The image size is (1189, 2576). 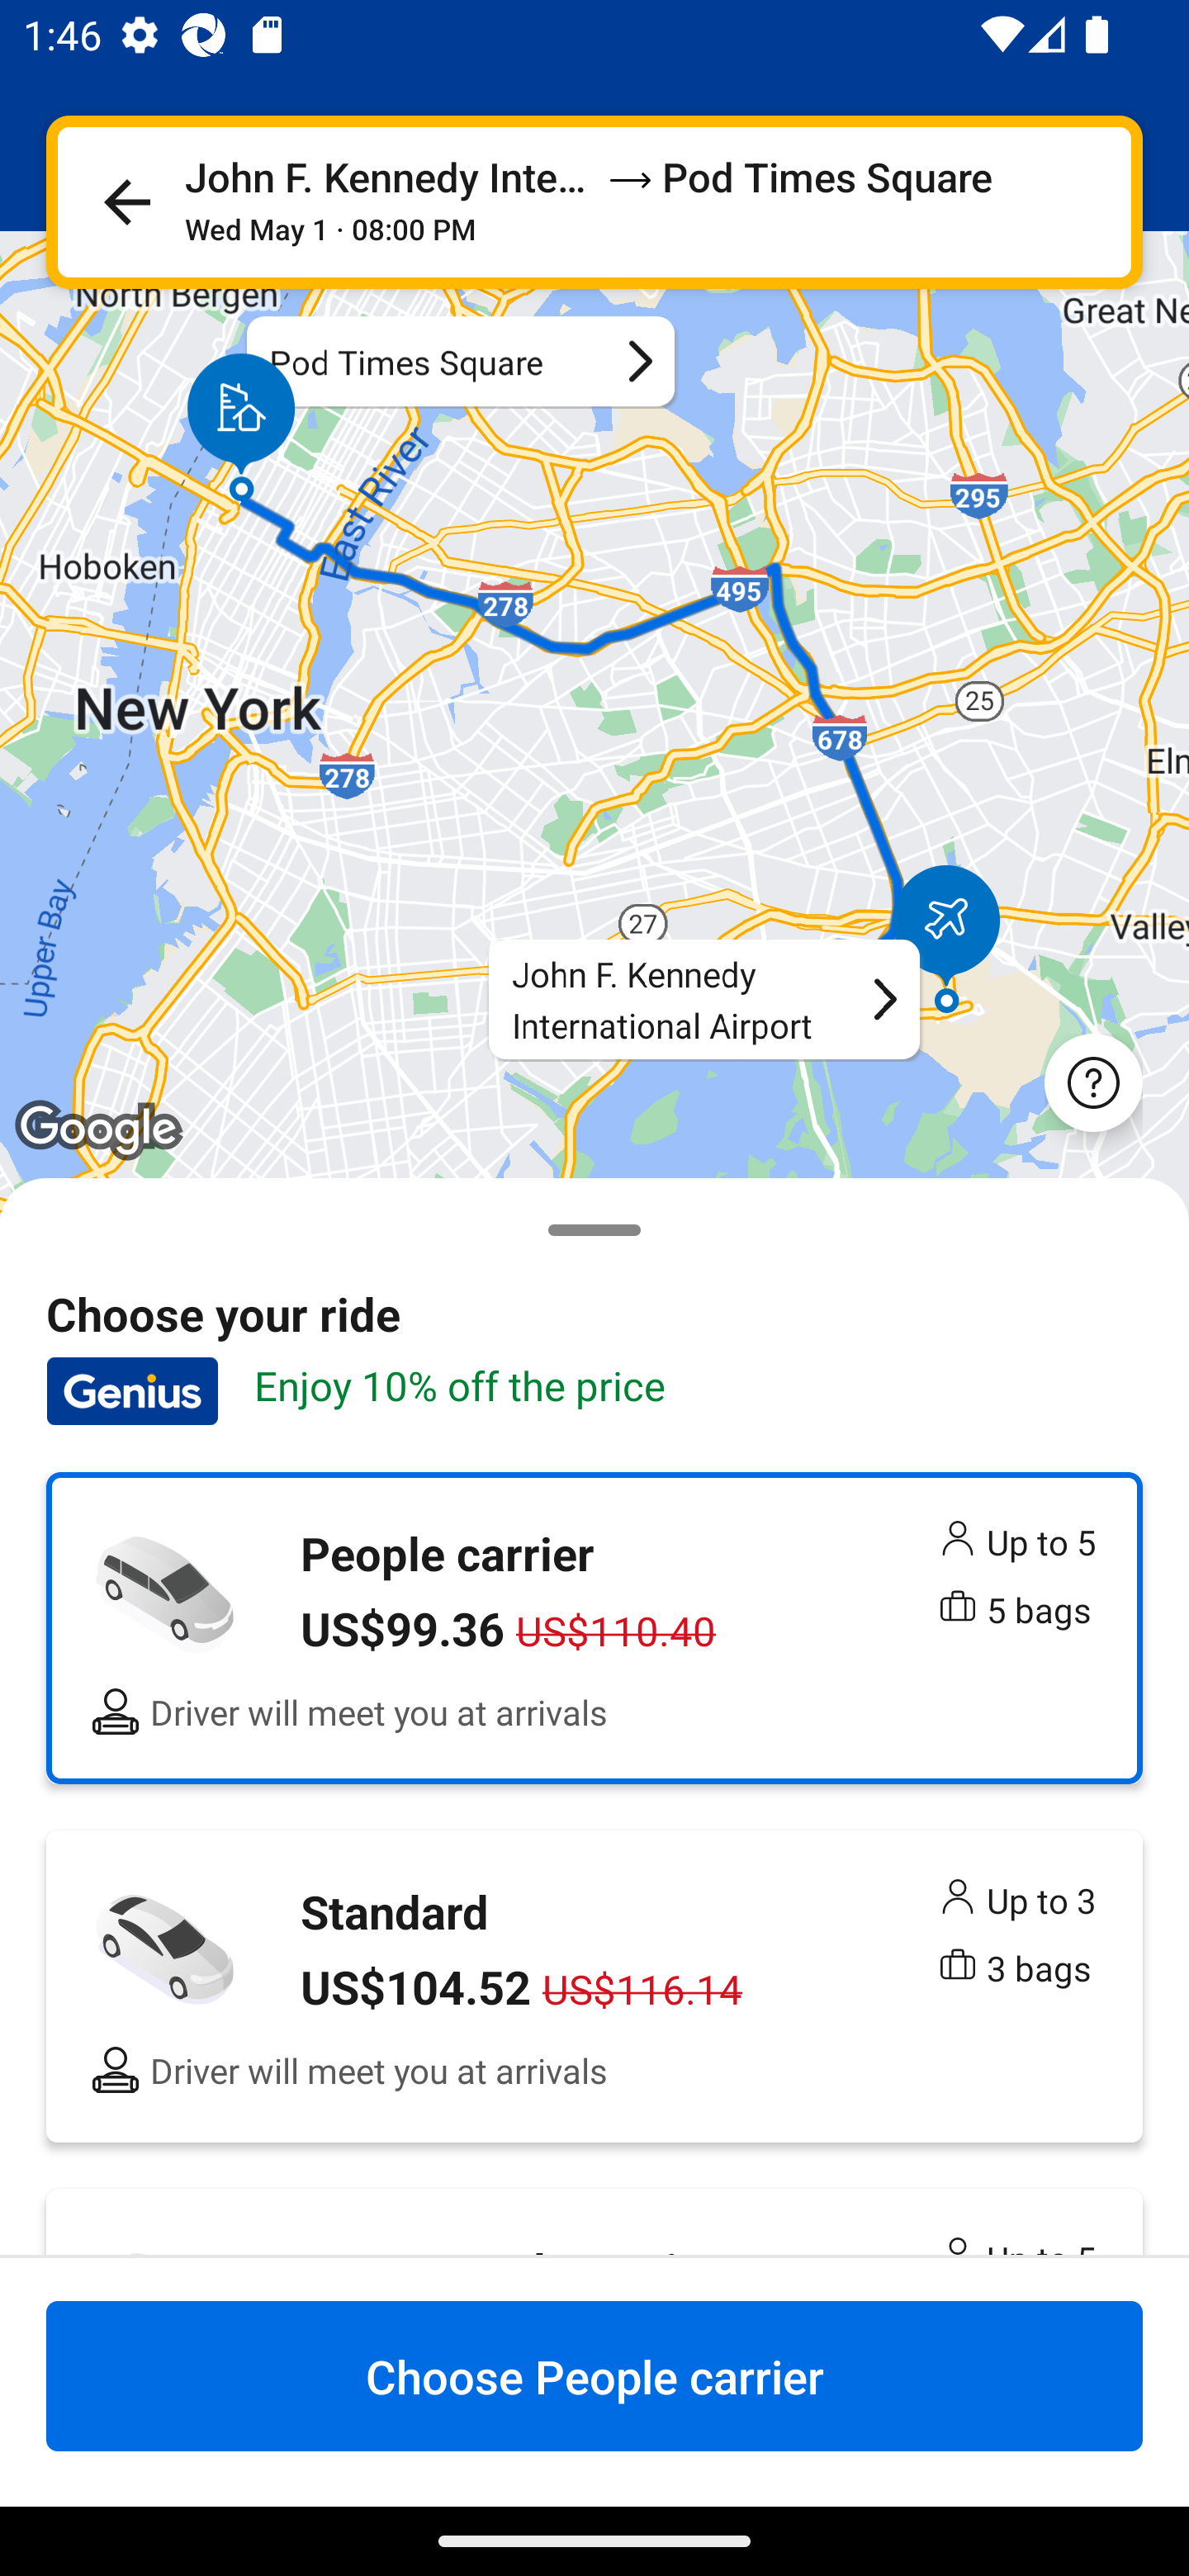 I want to click on Back, so click(x=127, y=201).